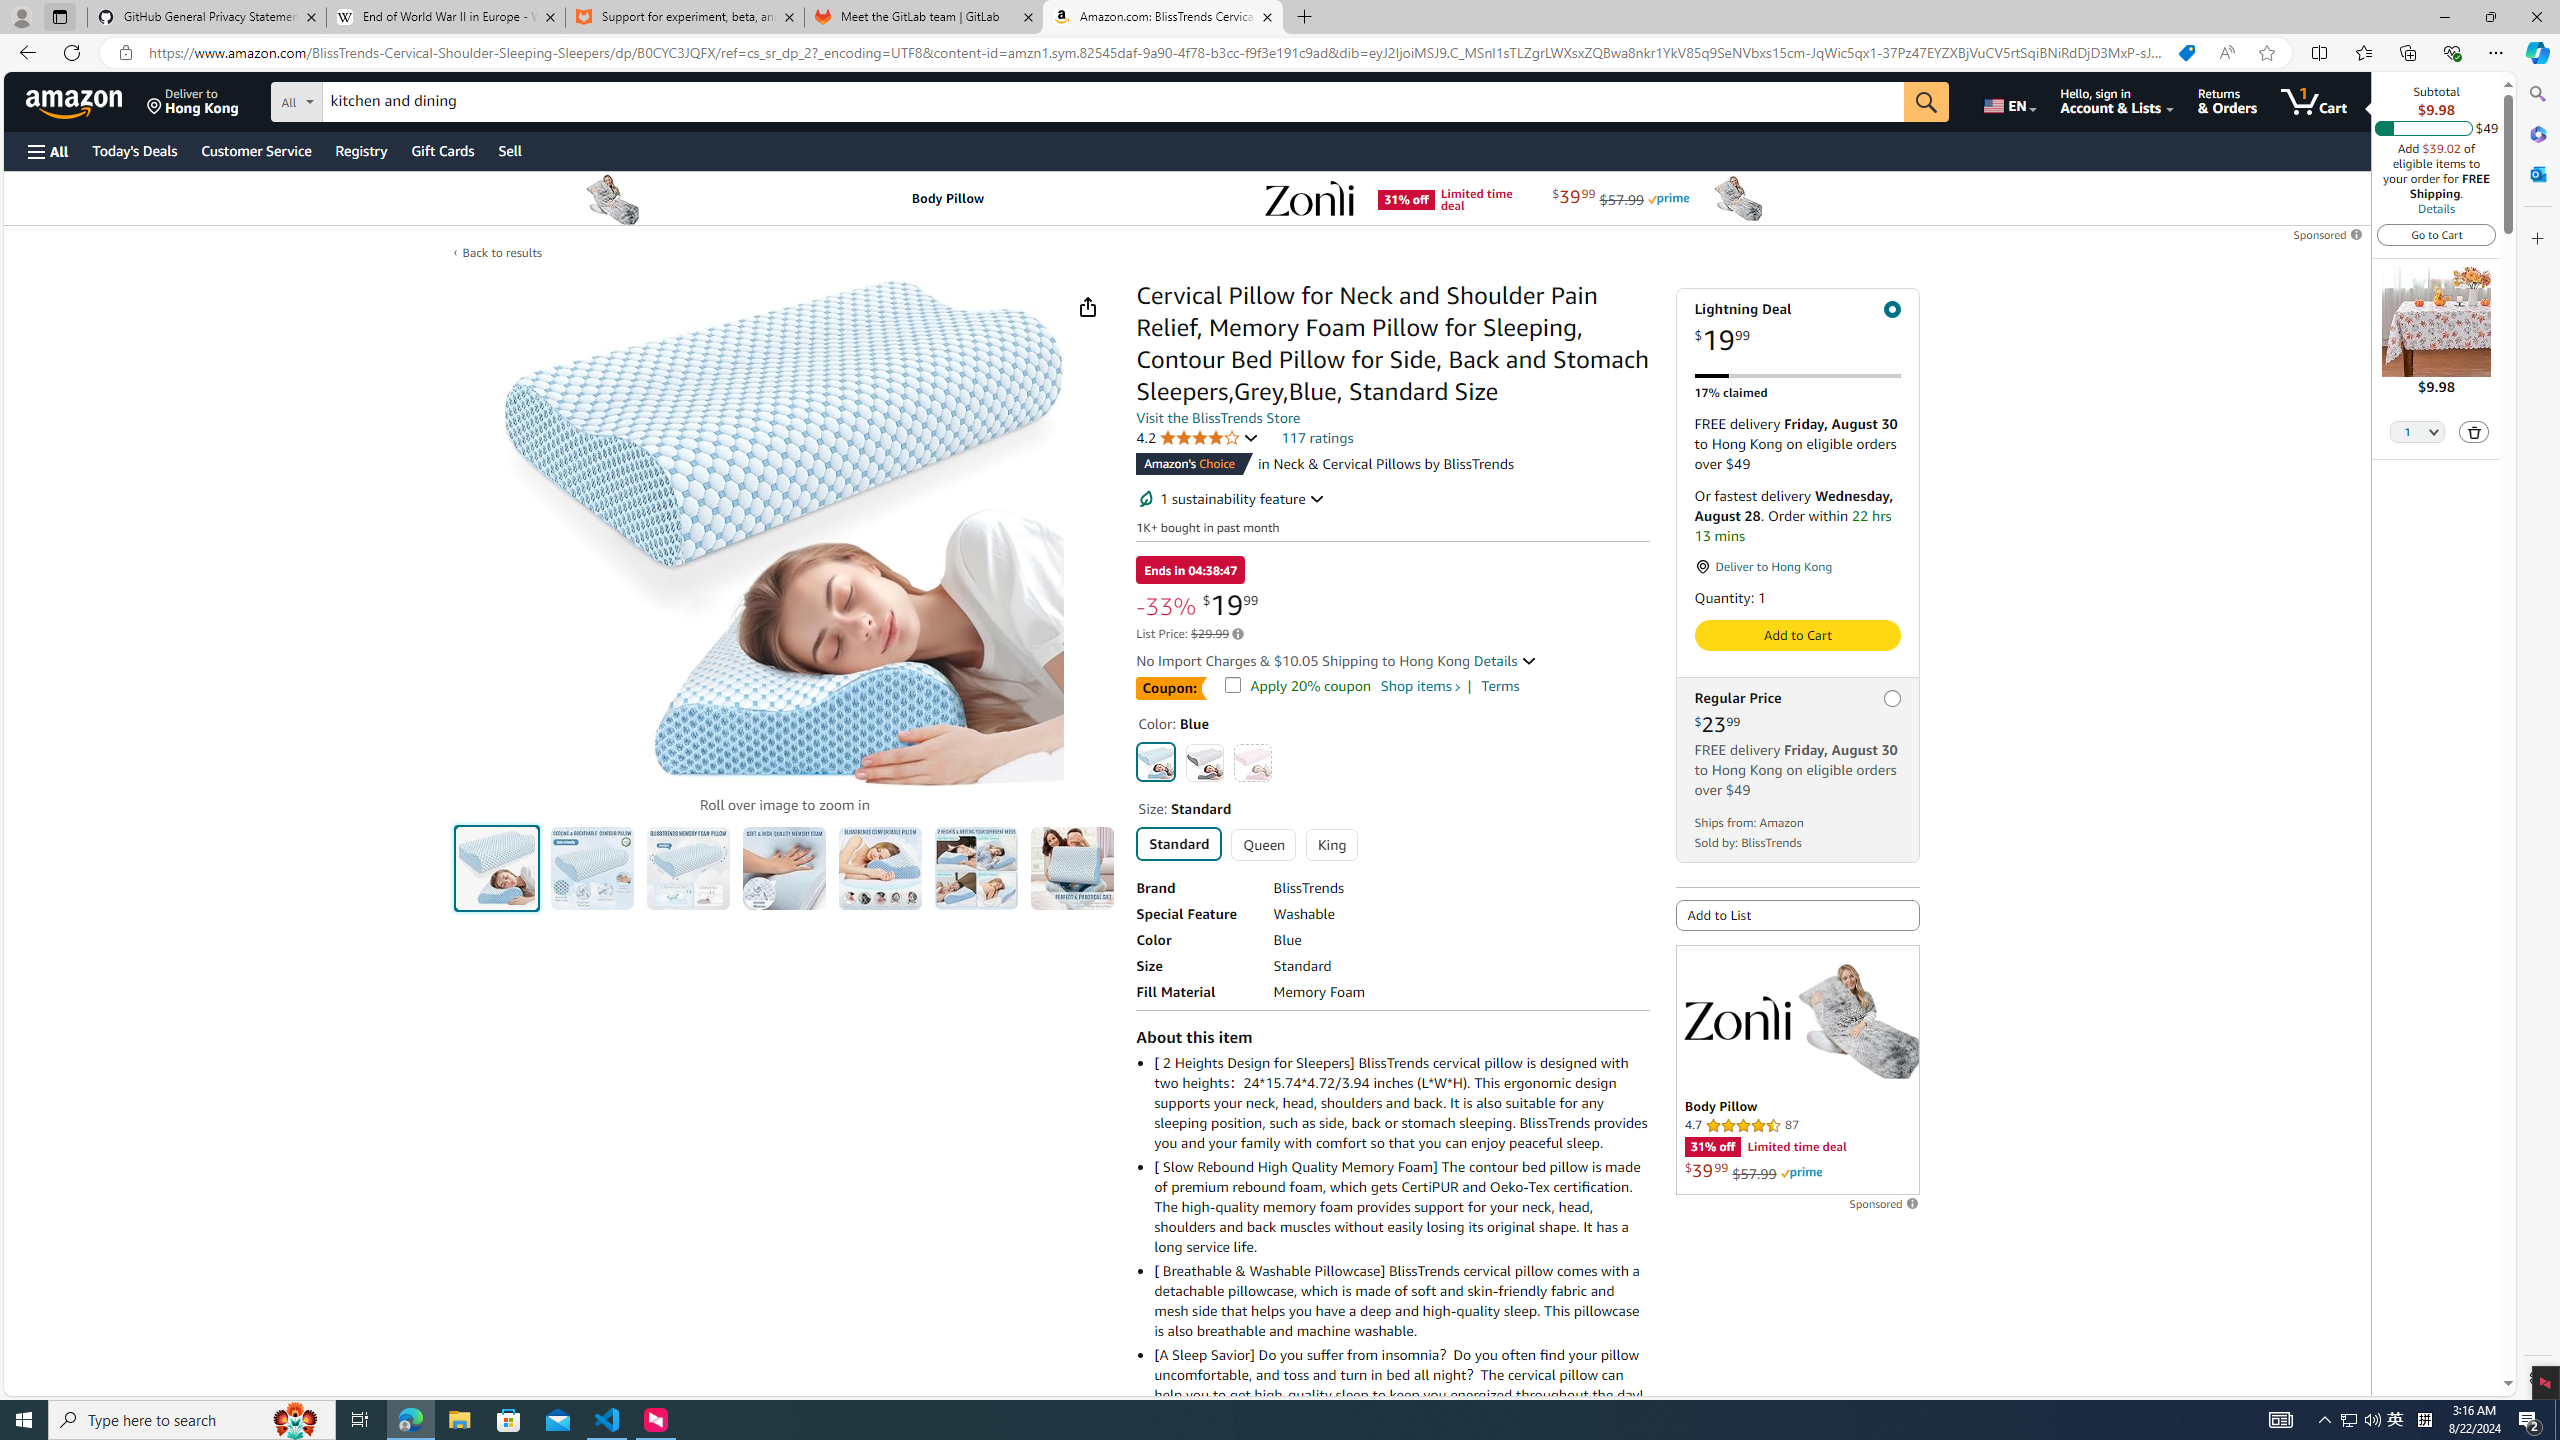 The image size is (2560, 1440). What do you see at coordinates (371, 99) in the screenshot?
I see `Search in` at bounding box center [371, 99].